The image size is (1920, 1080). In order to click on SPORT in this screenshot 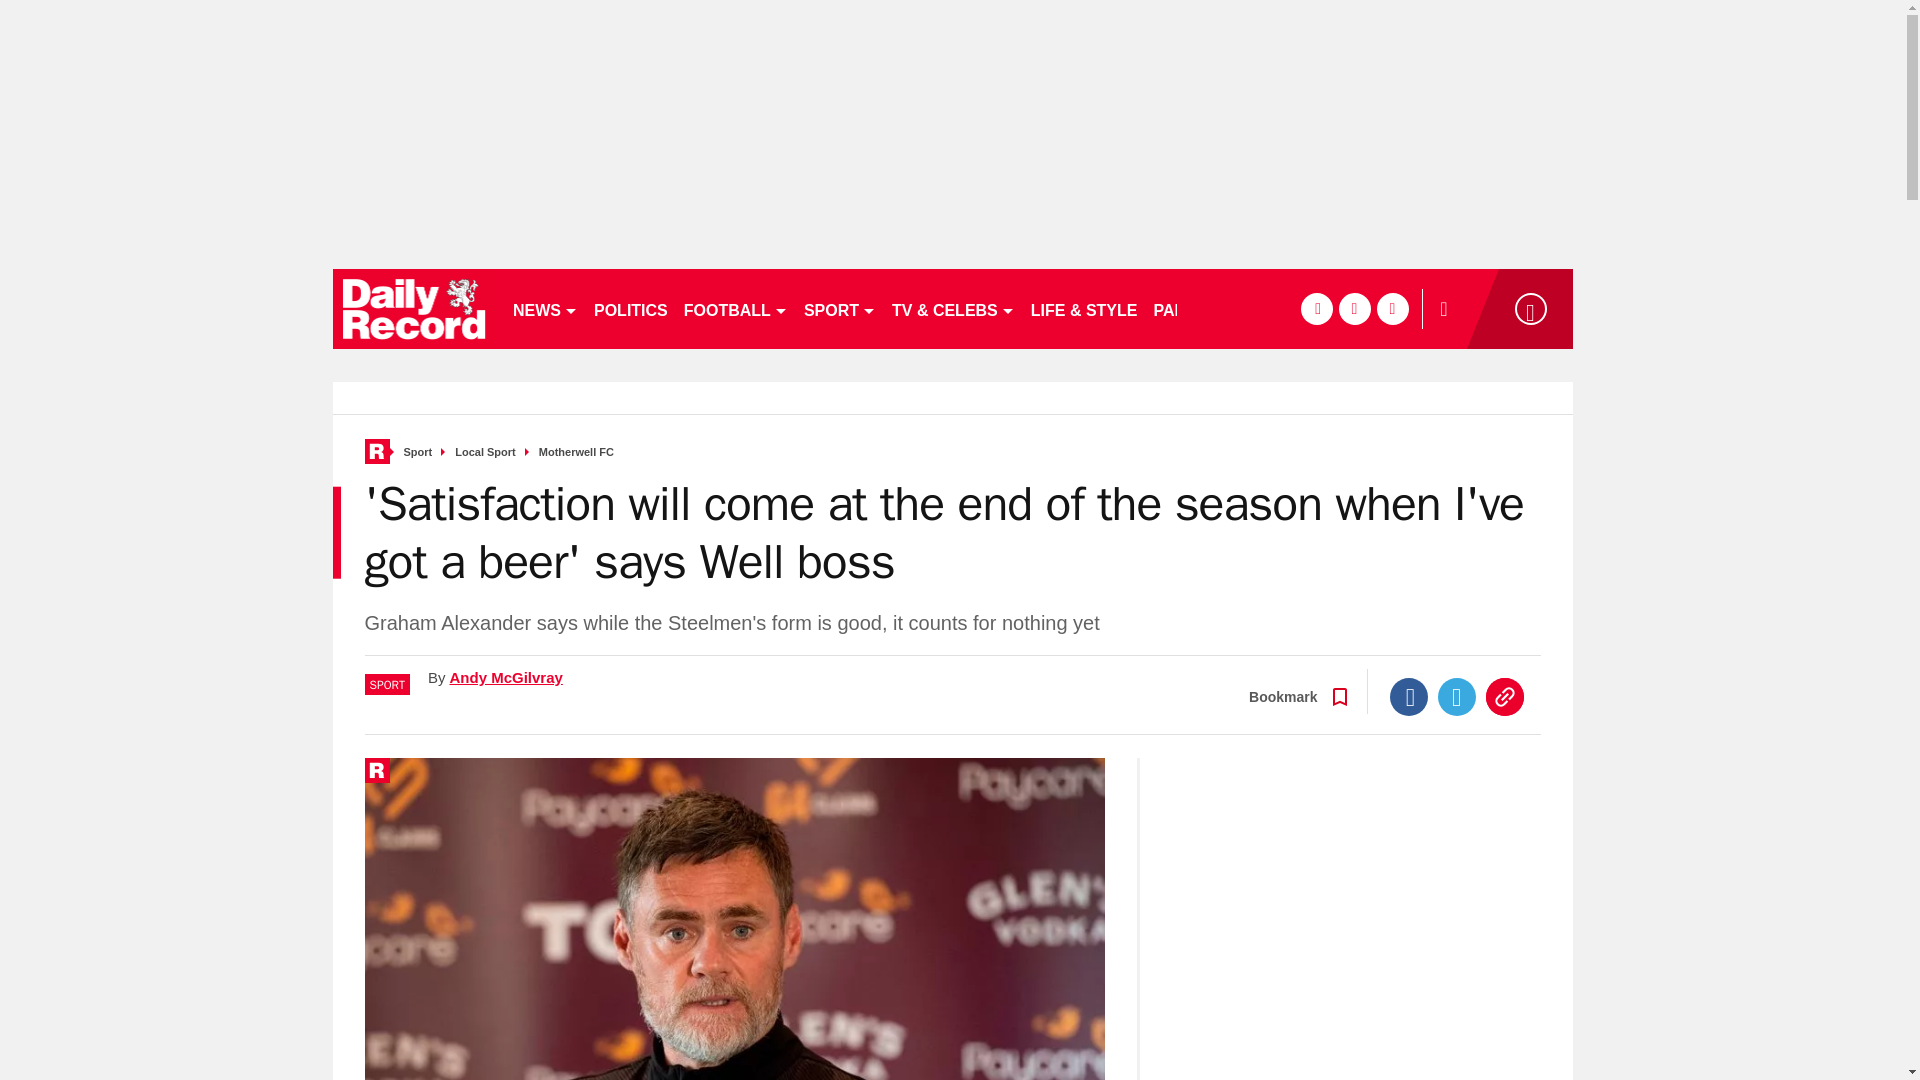, I will do `click(840, 308)`.